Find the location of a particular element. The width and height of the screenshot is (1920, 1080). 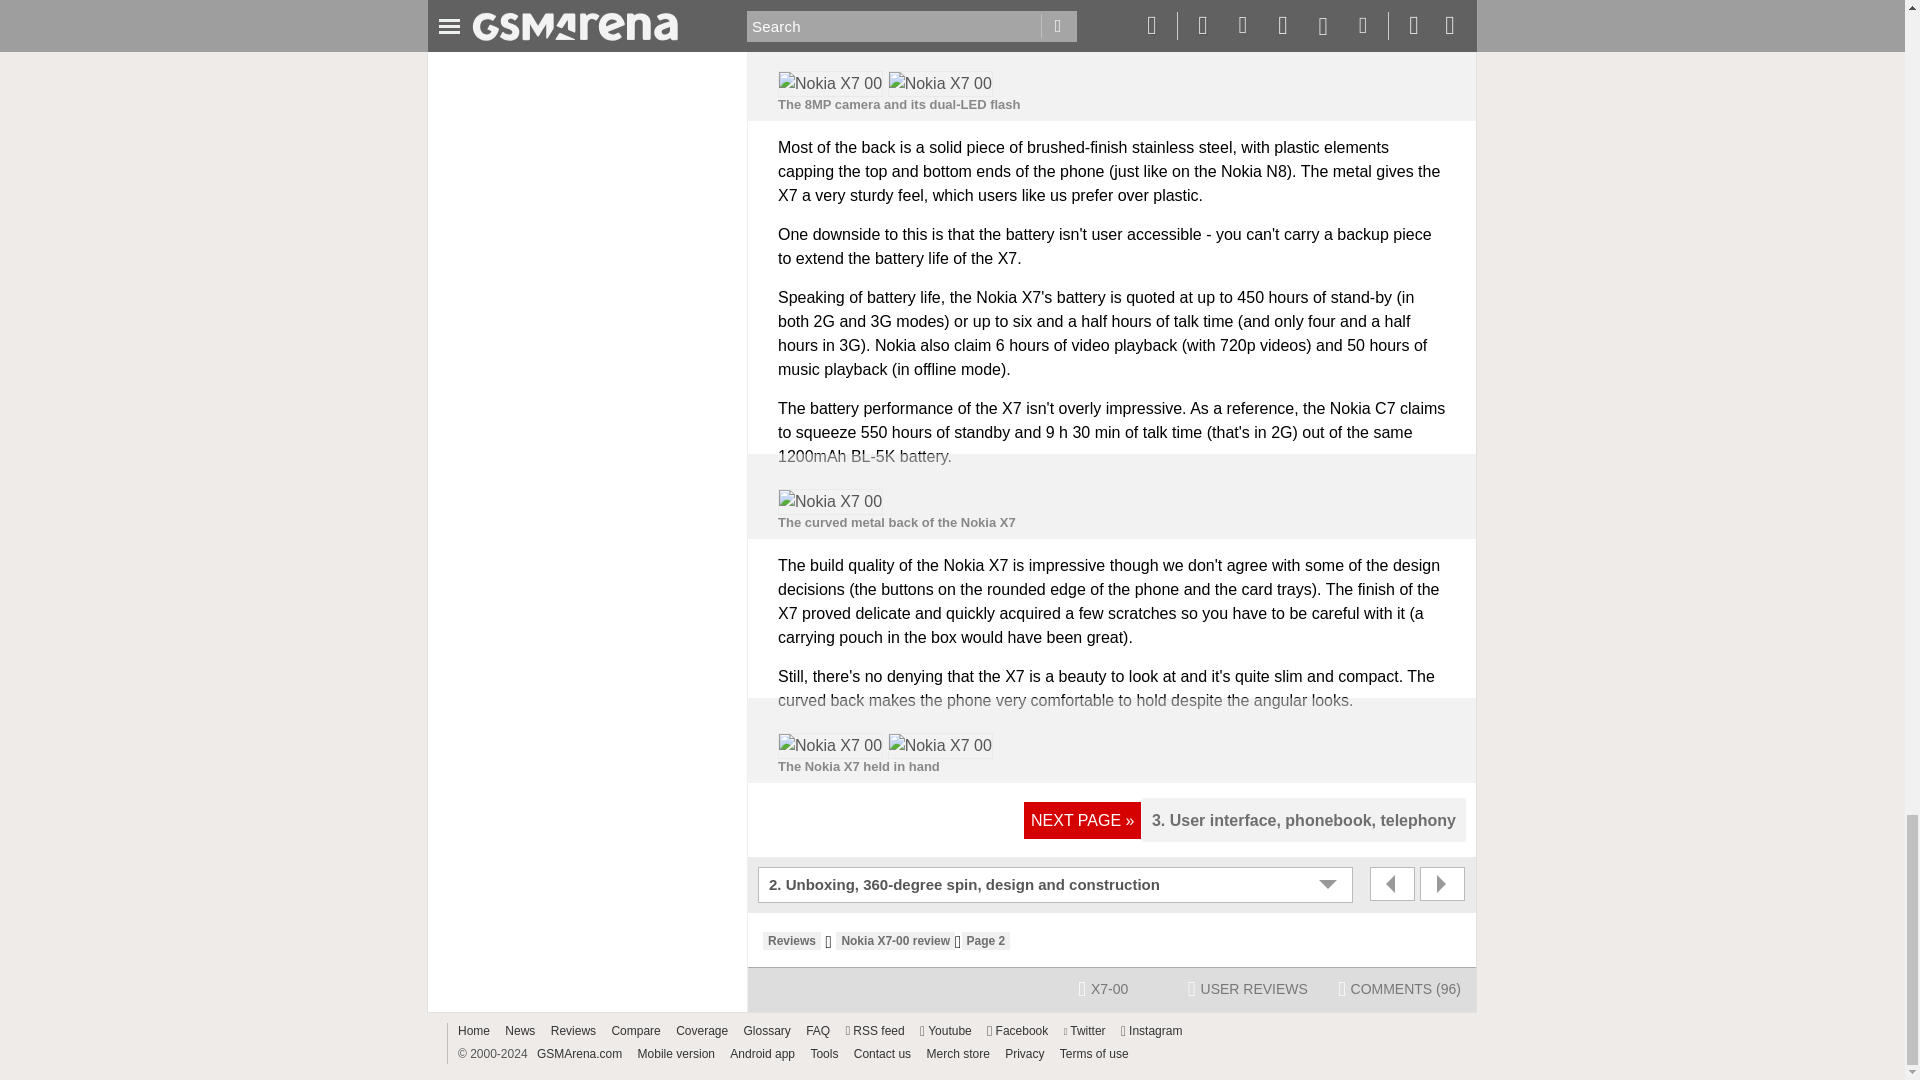

Next page is located at coordinates (1442, 884).